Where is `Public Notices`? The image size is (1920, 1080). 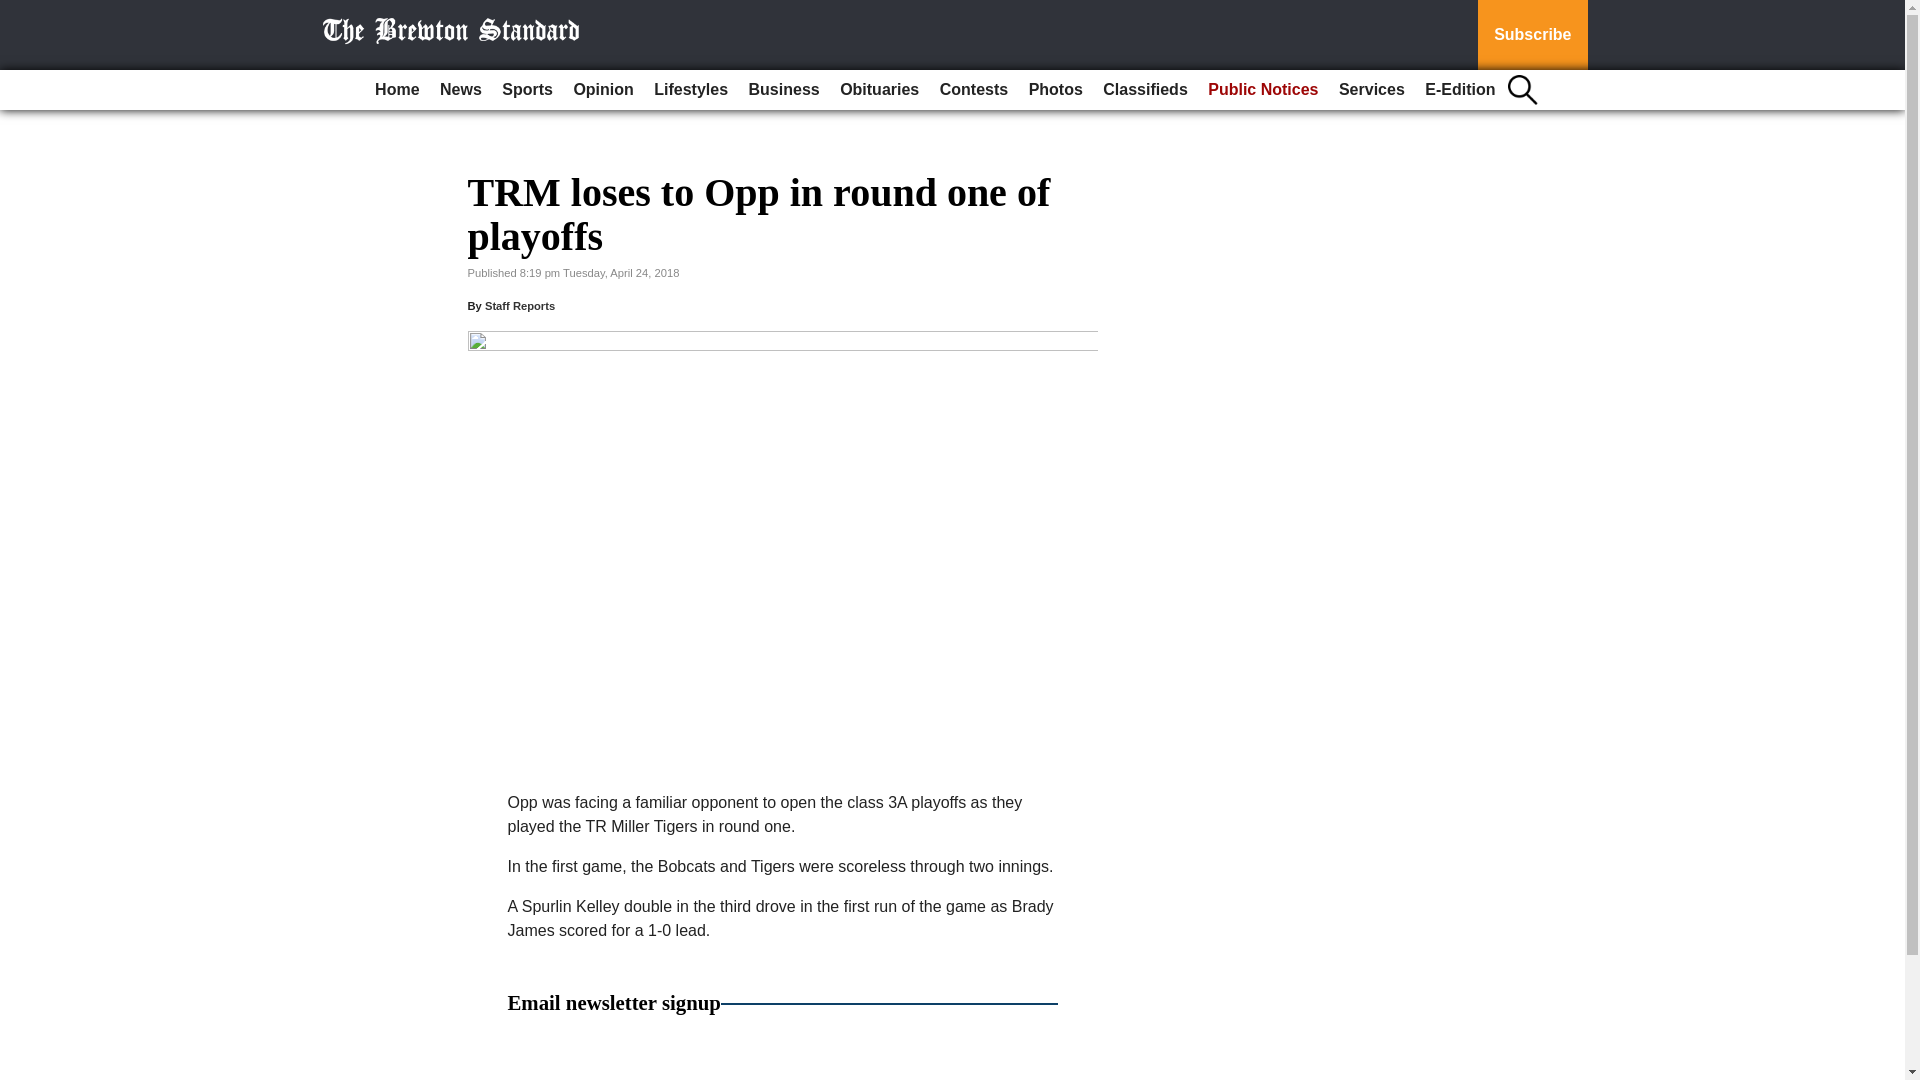 Public Notices is located at coordinates (1263, 90).